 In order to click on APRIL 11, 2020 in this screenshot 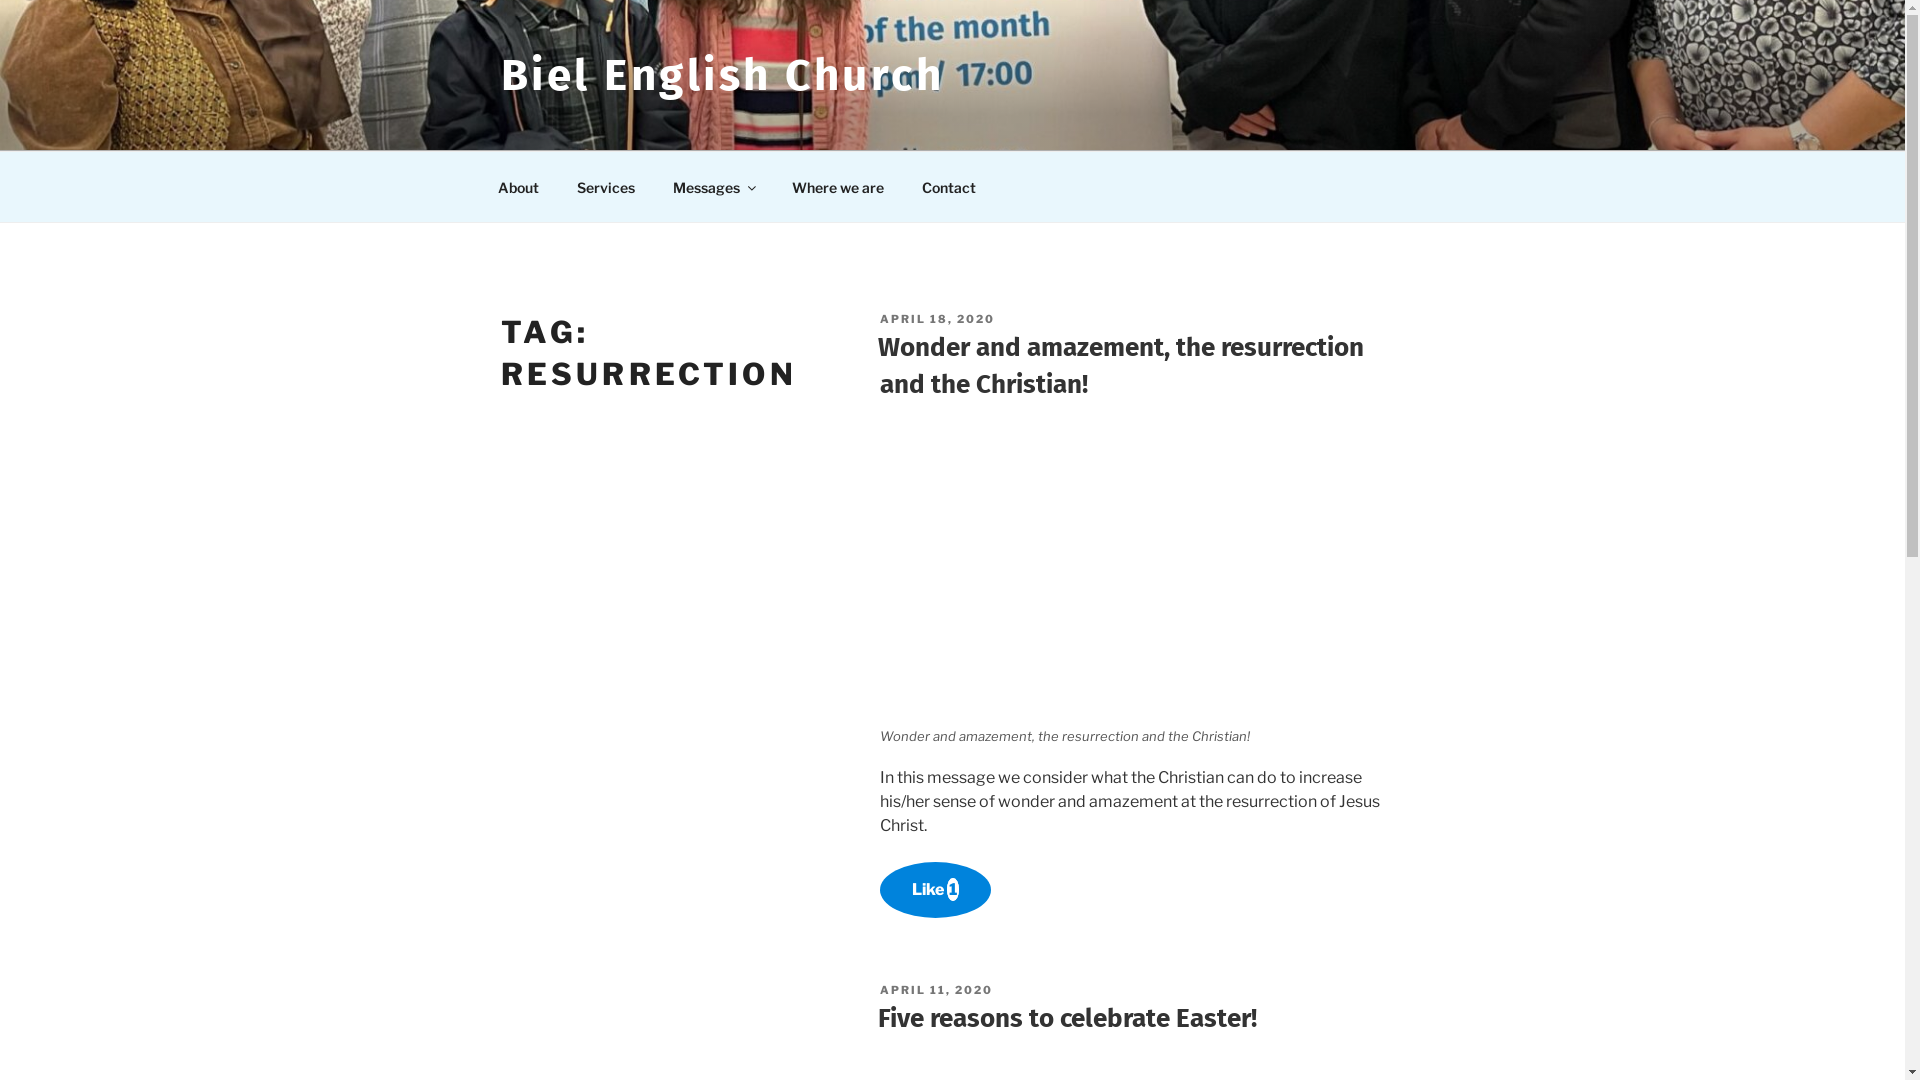, I will do `click(936, 990)`.